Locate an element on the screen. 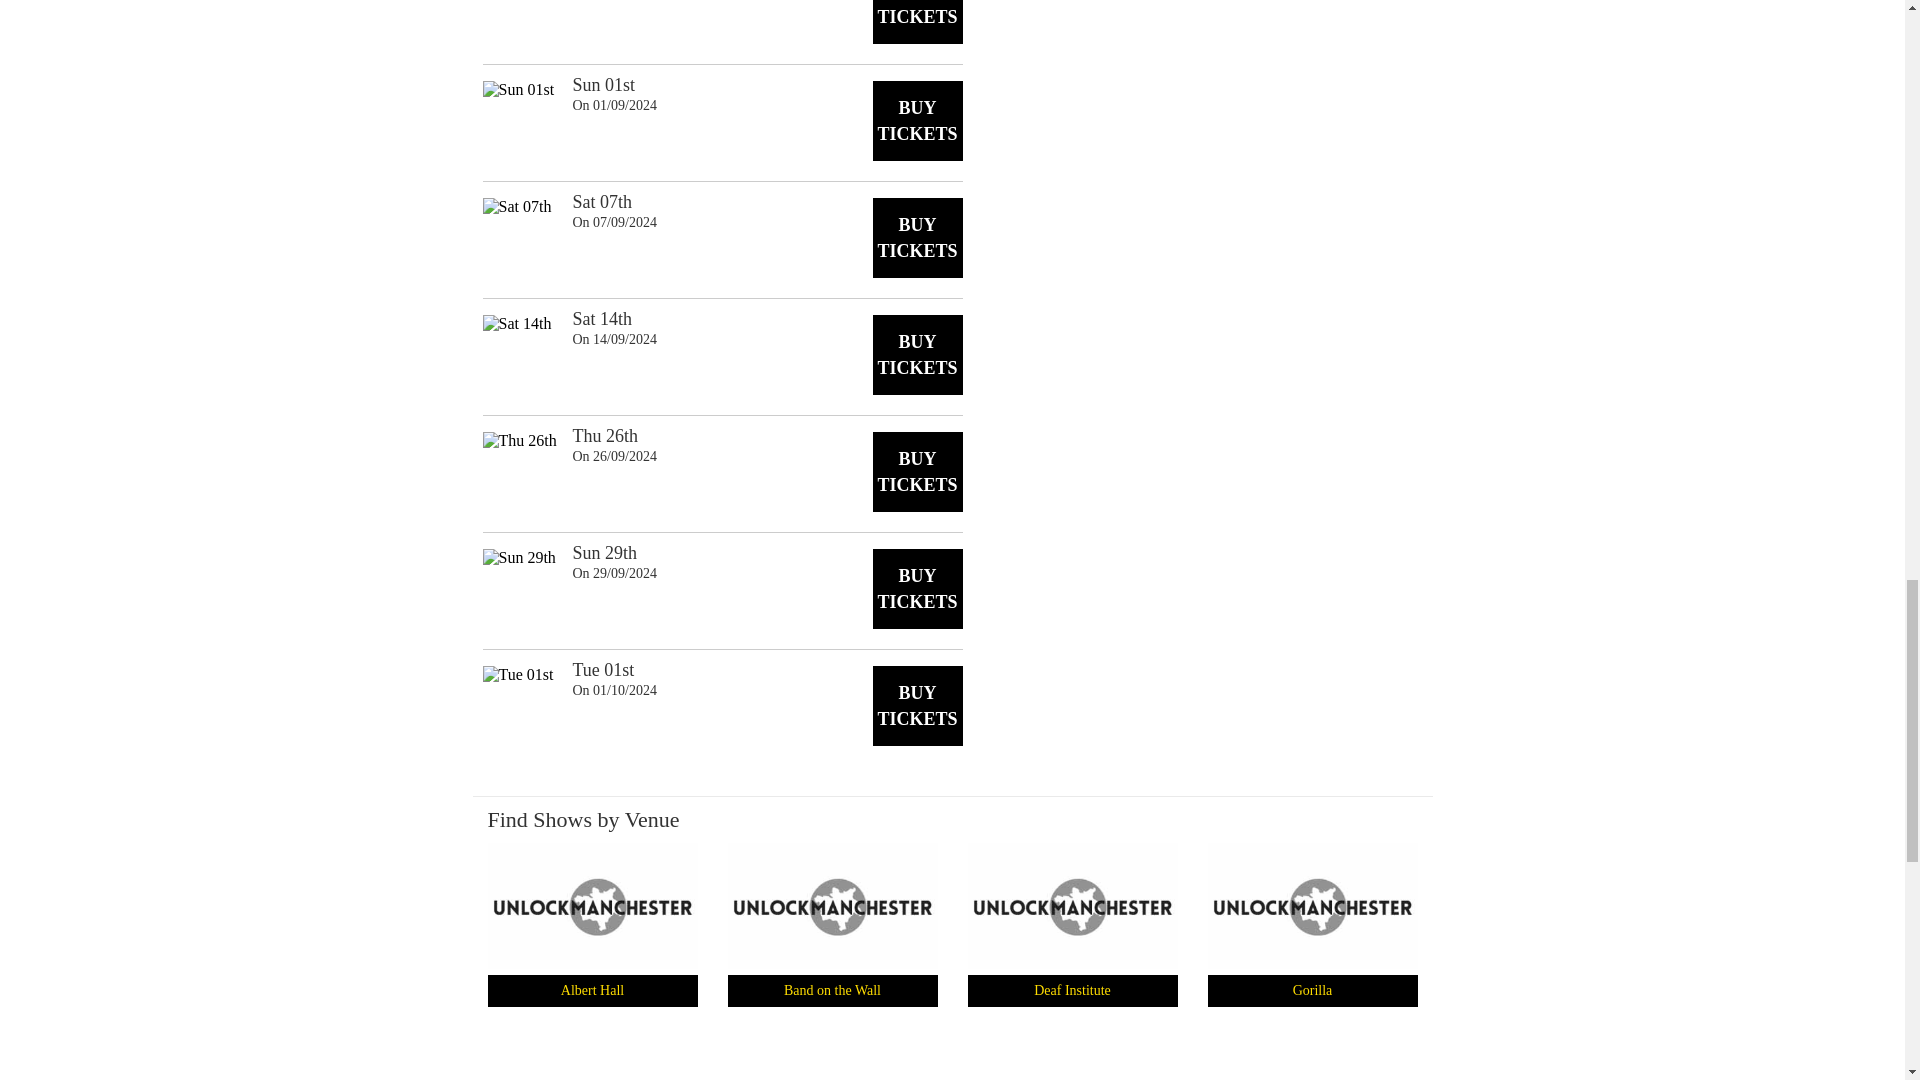  BUY TICKETS is located at coordinates (916, 472).